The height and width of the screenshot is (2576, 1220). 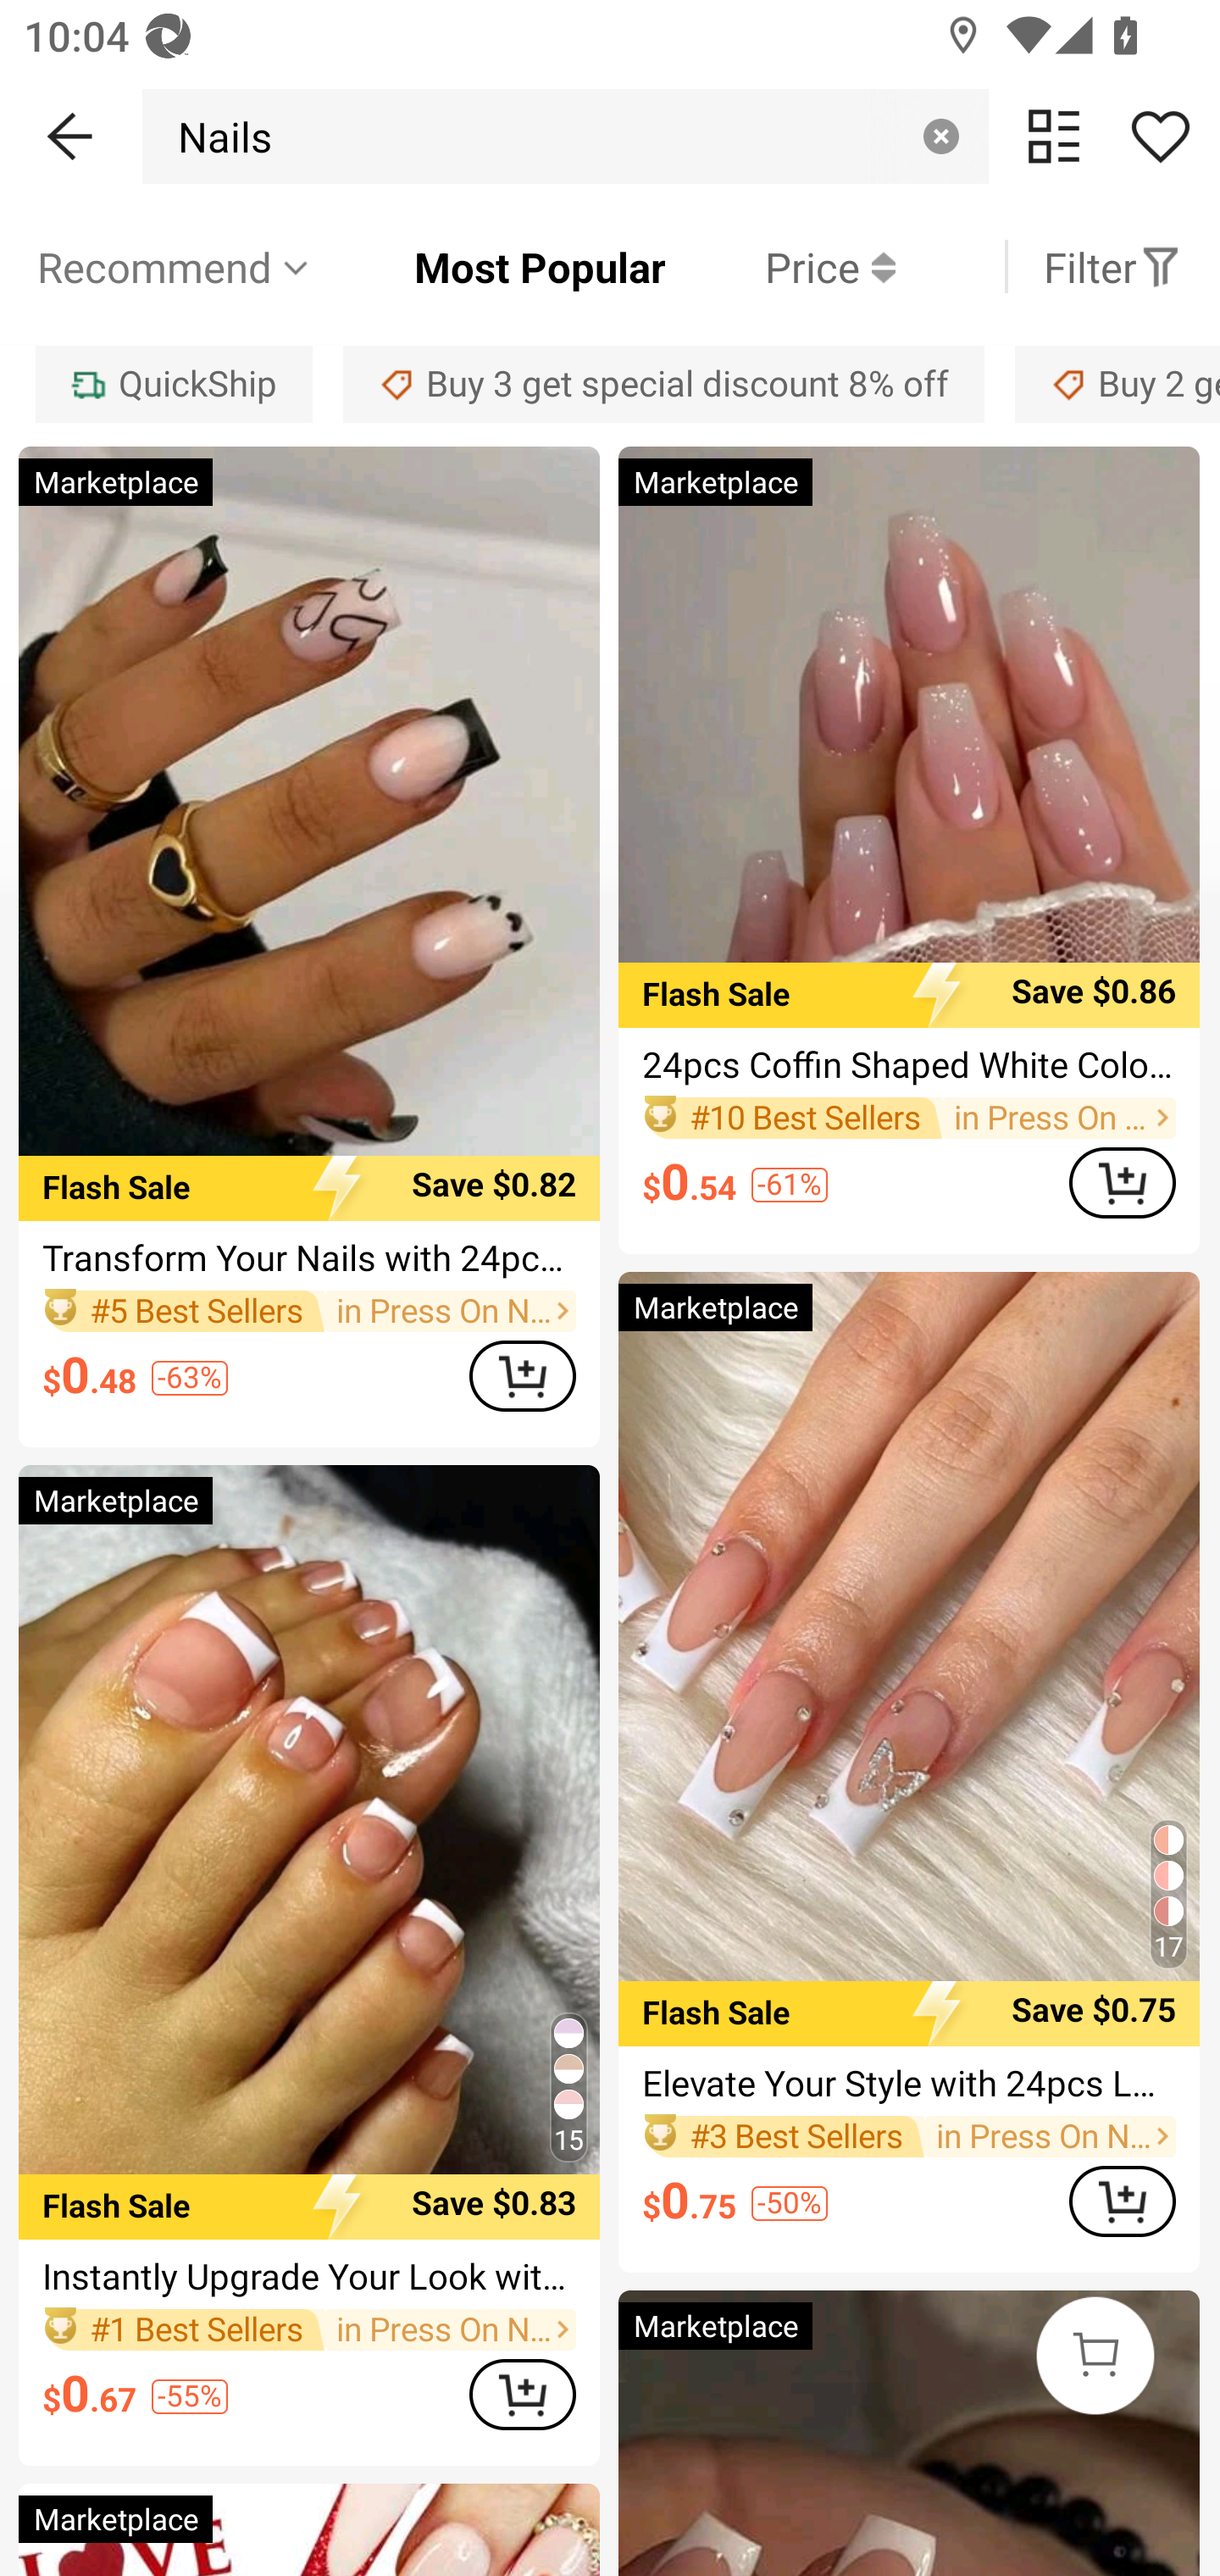 I want to click on Buy 2 get special discount 30% off, so click(x=1117, y=383).